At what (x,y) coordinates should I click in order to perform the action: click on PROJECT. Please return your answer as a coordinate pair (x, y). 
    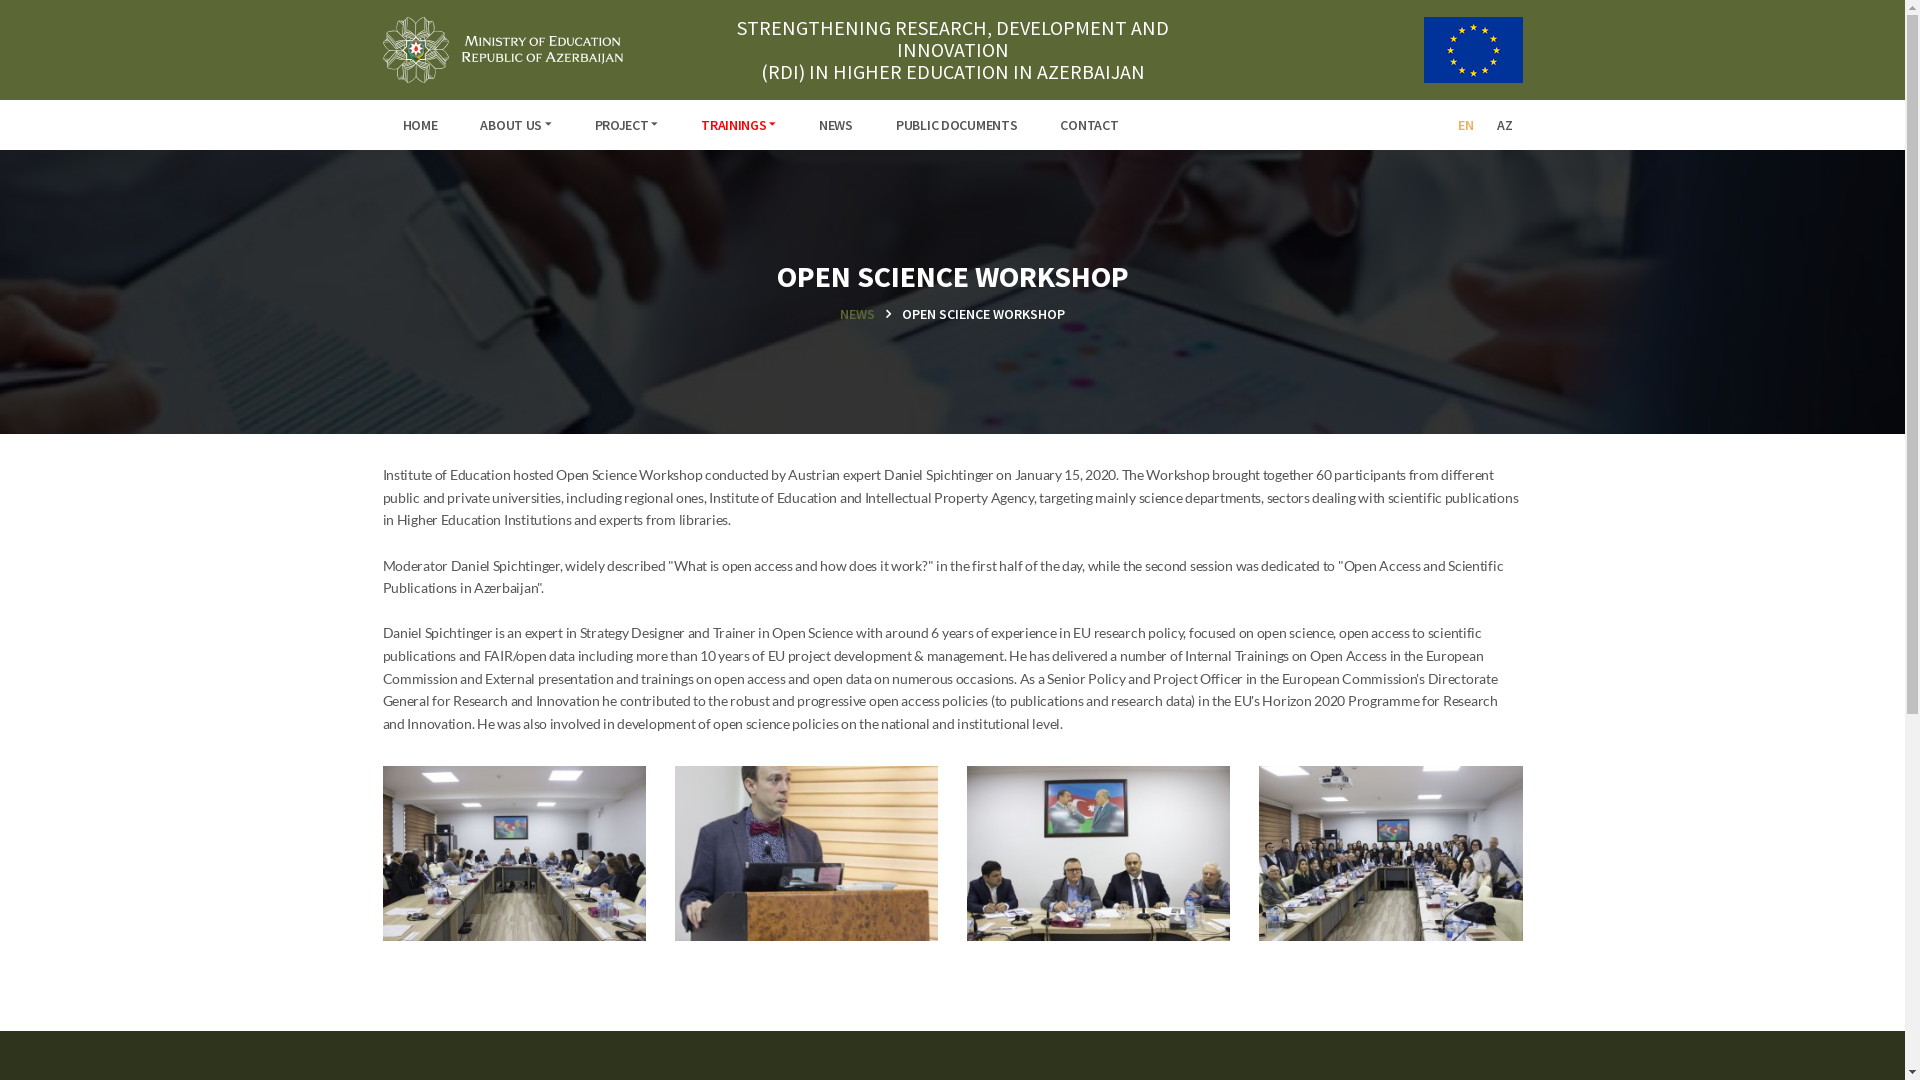
    Looking at the image, I should click on (627, 125).